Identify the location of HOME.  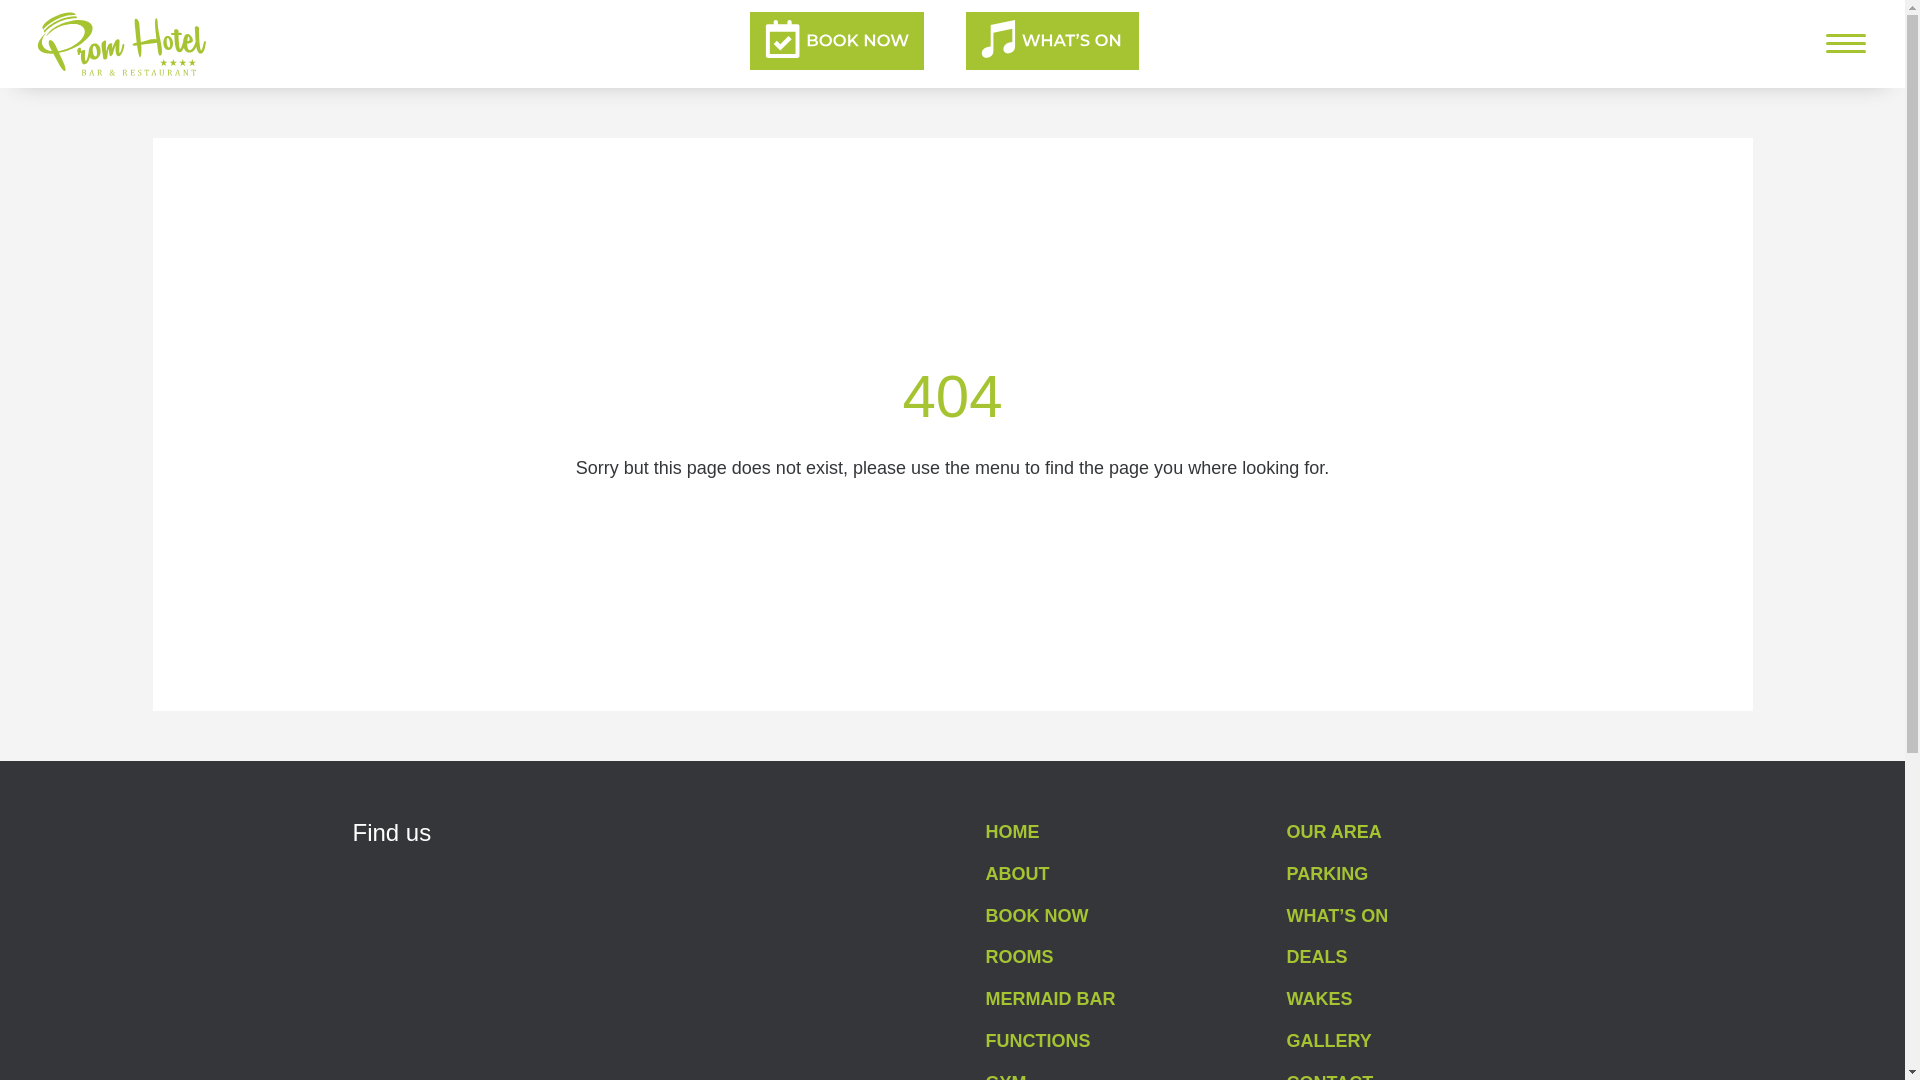
(1013, 832).